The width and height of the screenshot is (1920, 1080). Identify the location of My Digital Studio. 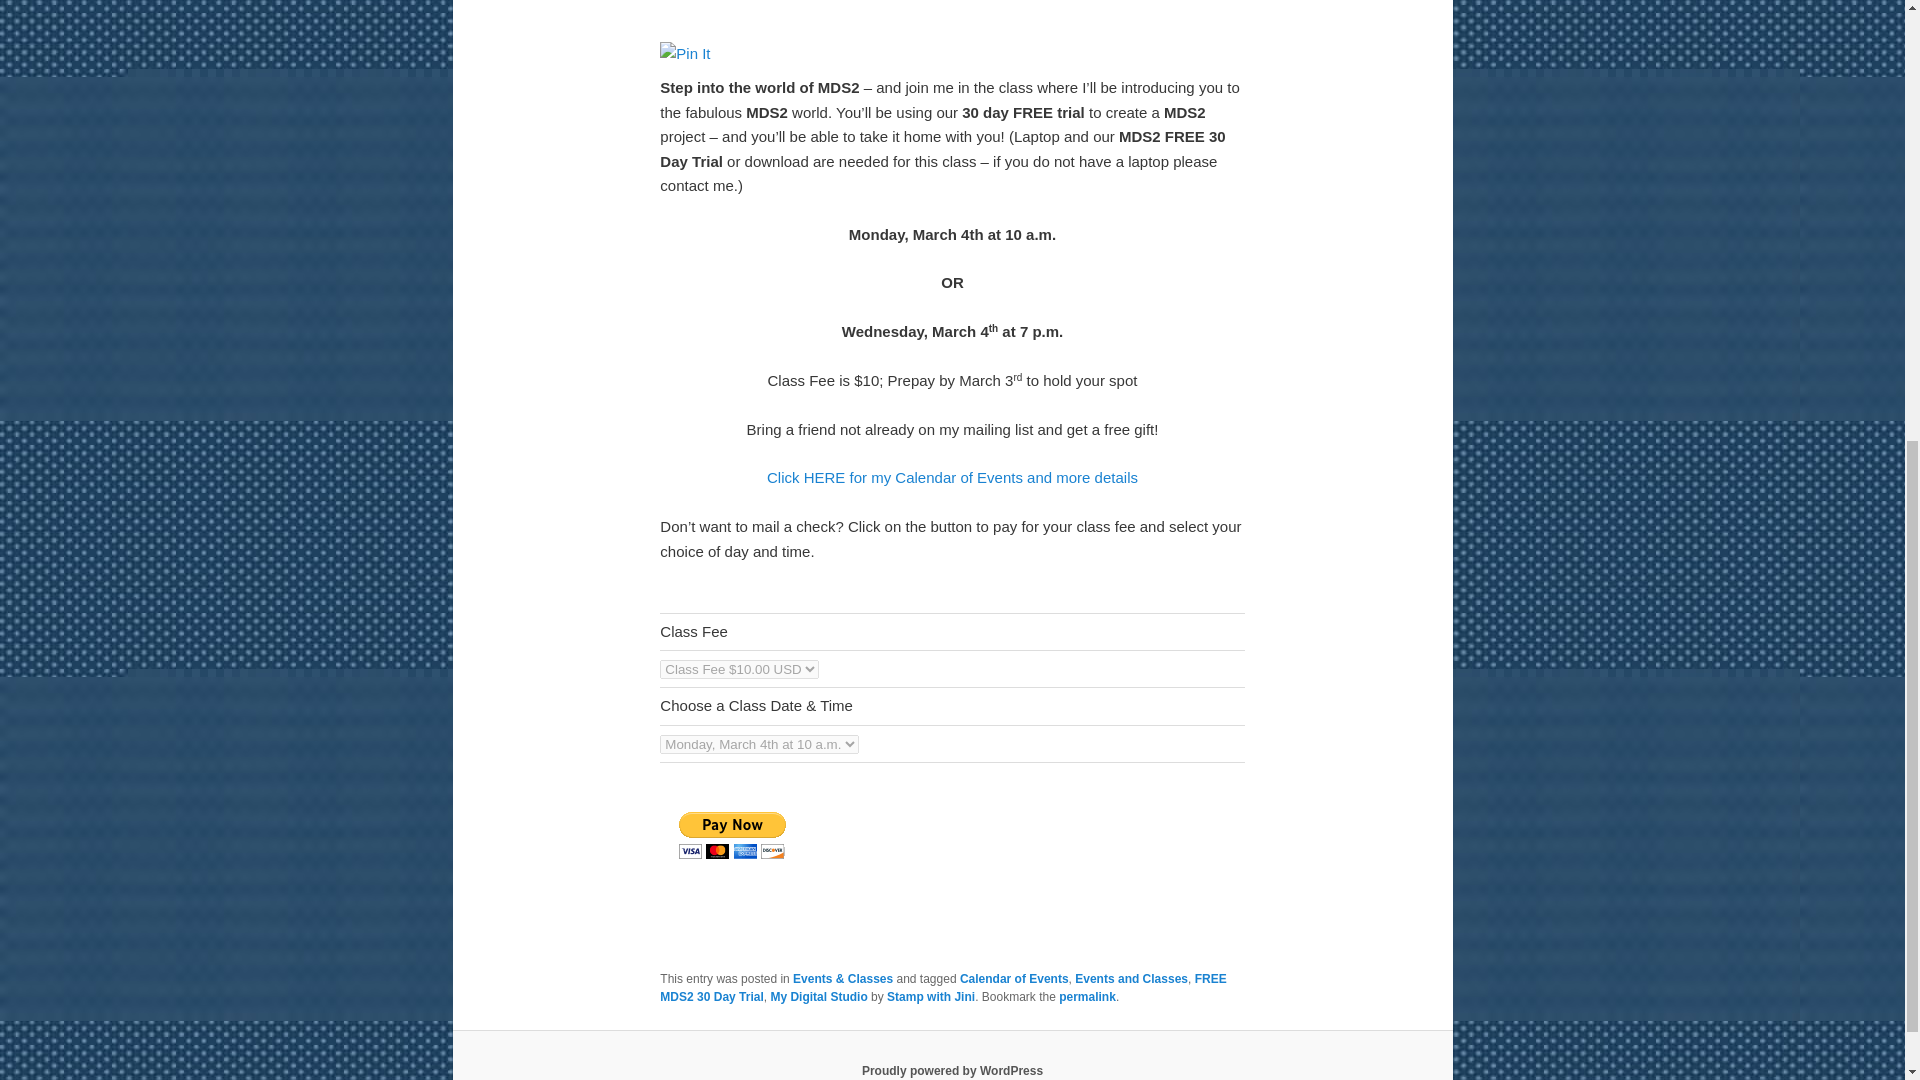
(818, 997).